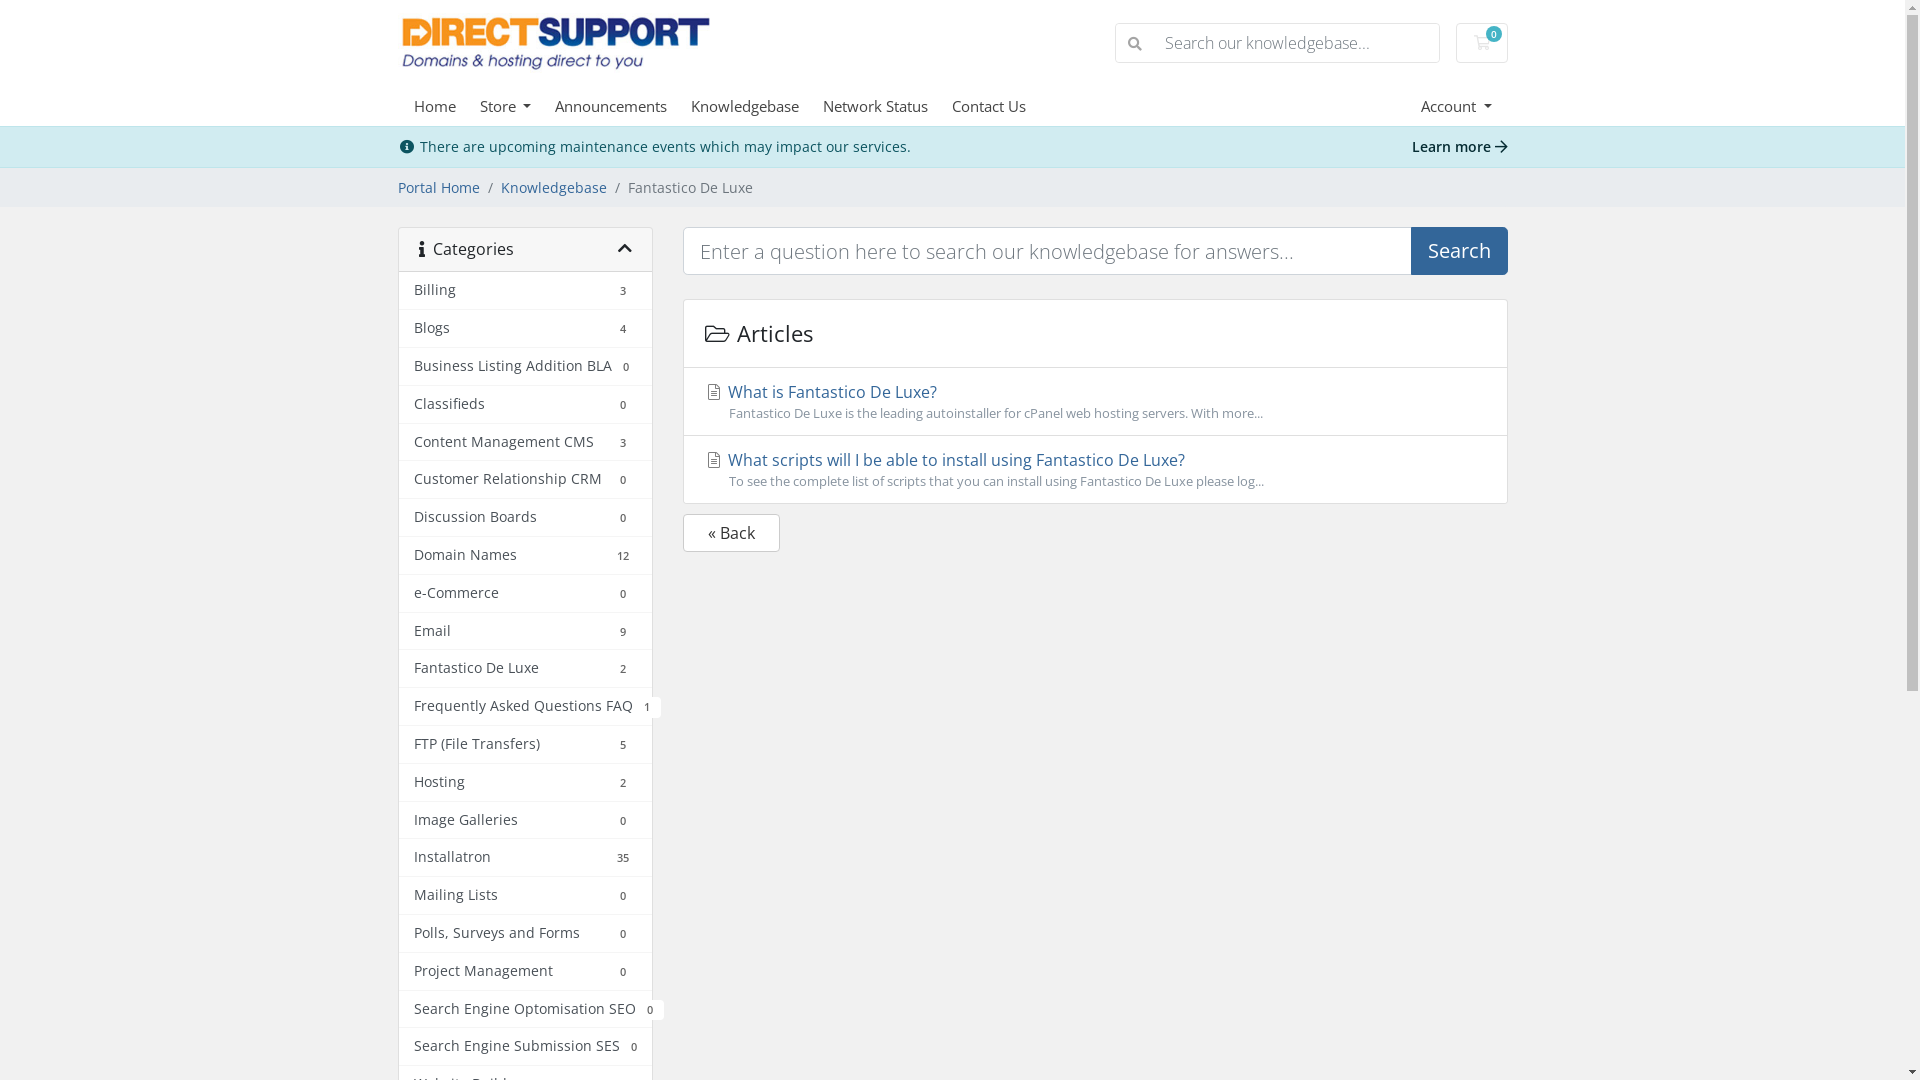 Image resolution: width=1920 pixels, height=1080 pixels. I want to click on 0
Shopping Cart, so click(1482, 43).